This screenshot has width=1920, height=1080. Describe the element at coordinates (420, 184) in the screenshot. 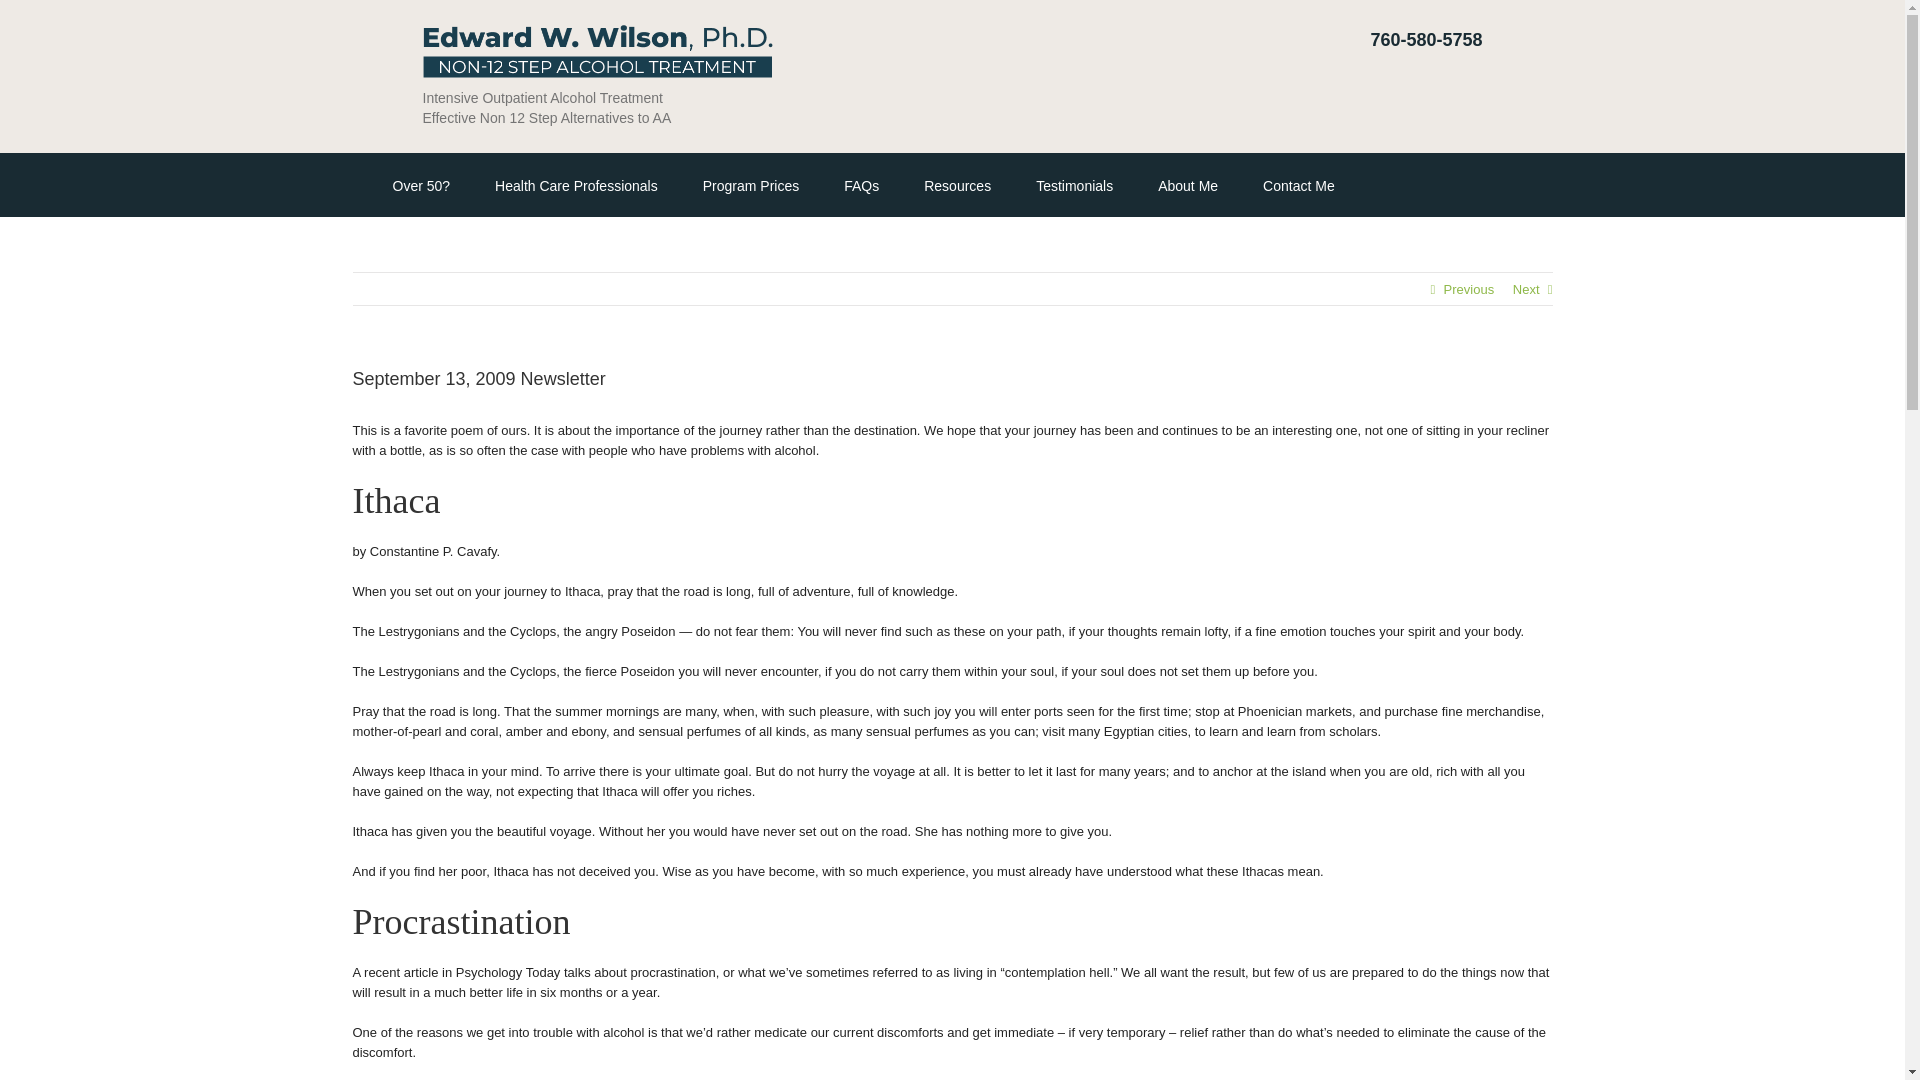

I see `Over 50?` at that location.